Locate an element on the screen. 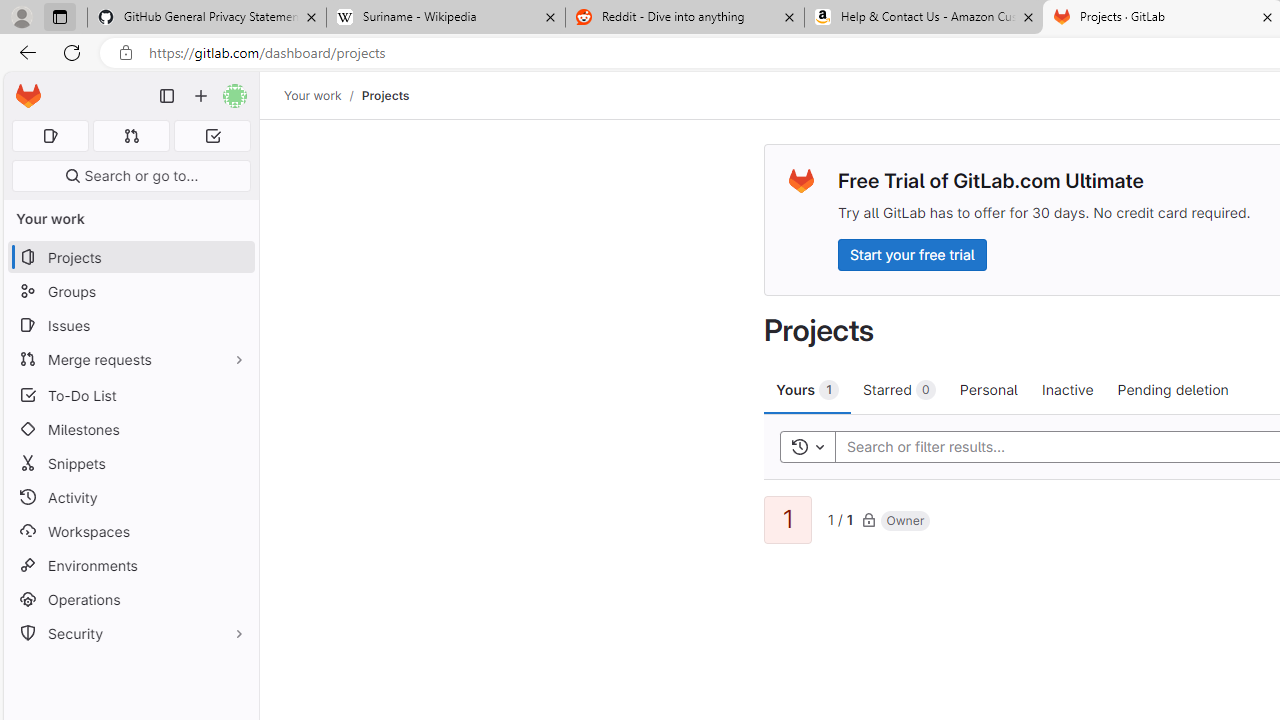 Image resolution: width=1280 pixels, height=720 pixels. Snippets is located at coordinates (130, 464).